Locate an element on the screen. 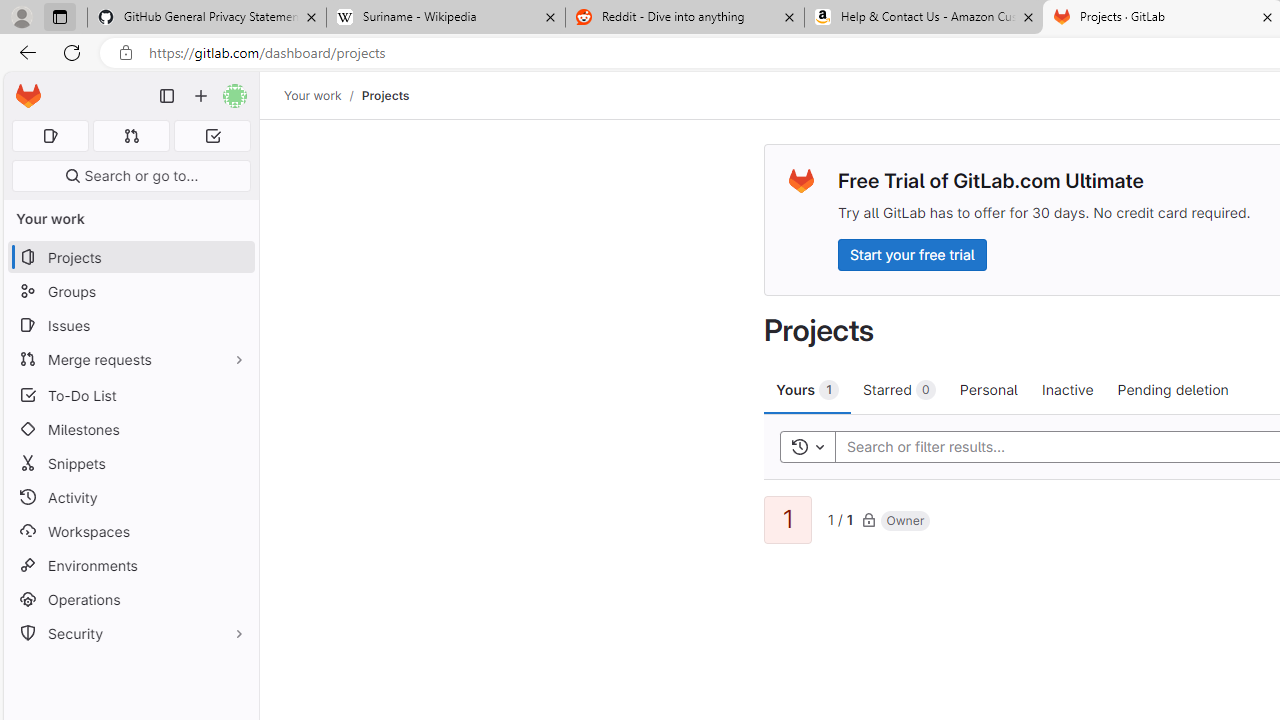 Image resolution: width=1280 pixels, height=720 pixels. Snippets is located at coordinates (130, 464).